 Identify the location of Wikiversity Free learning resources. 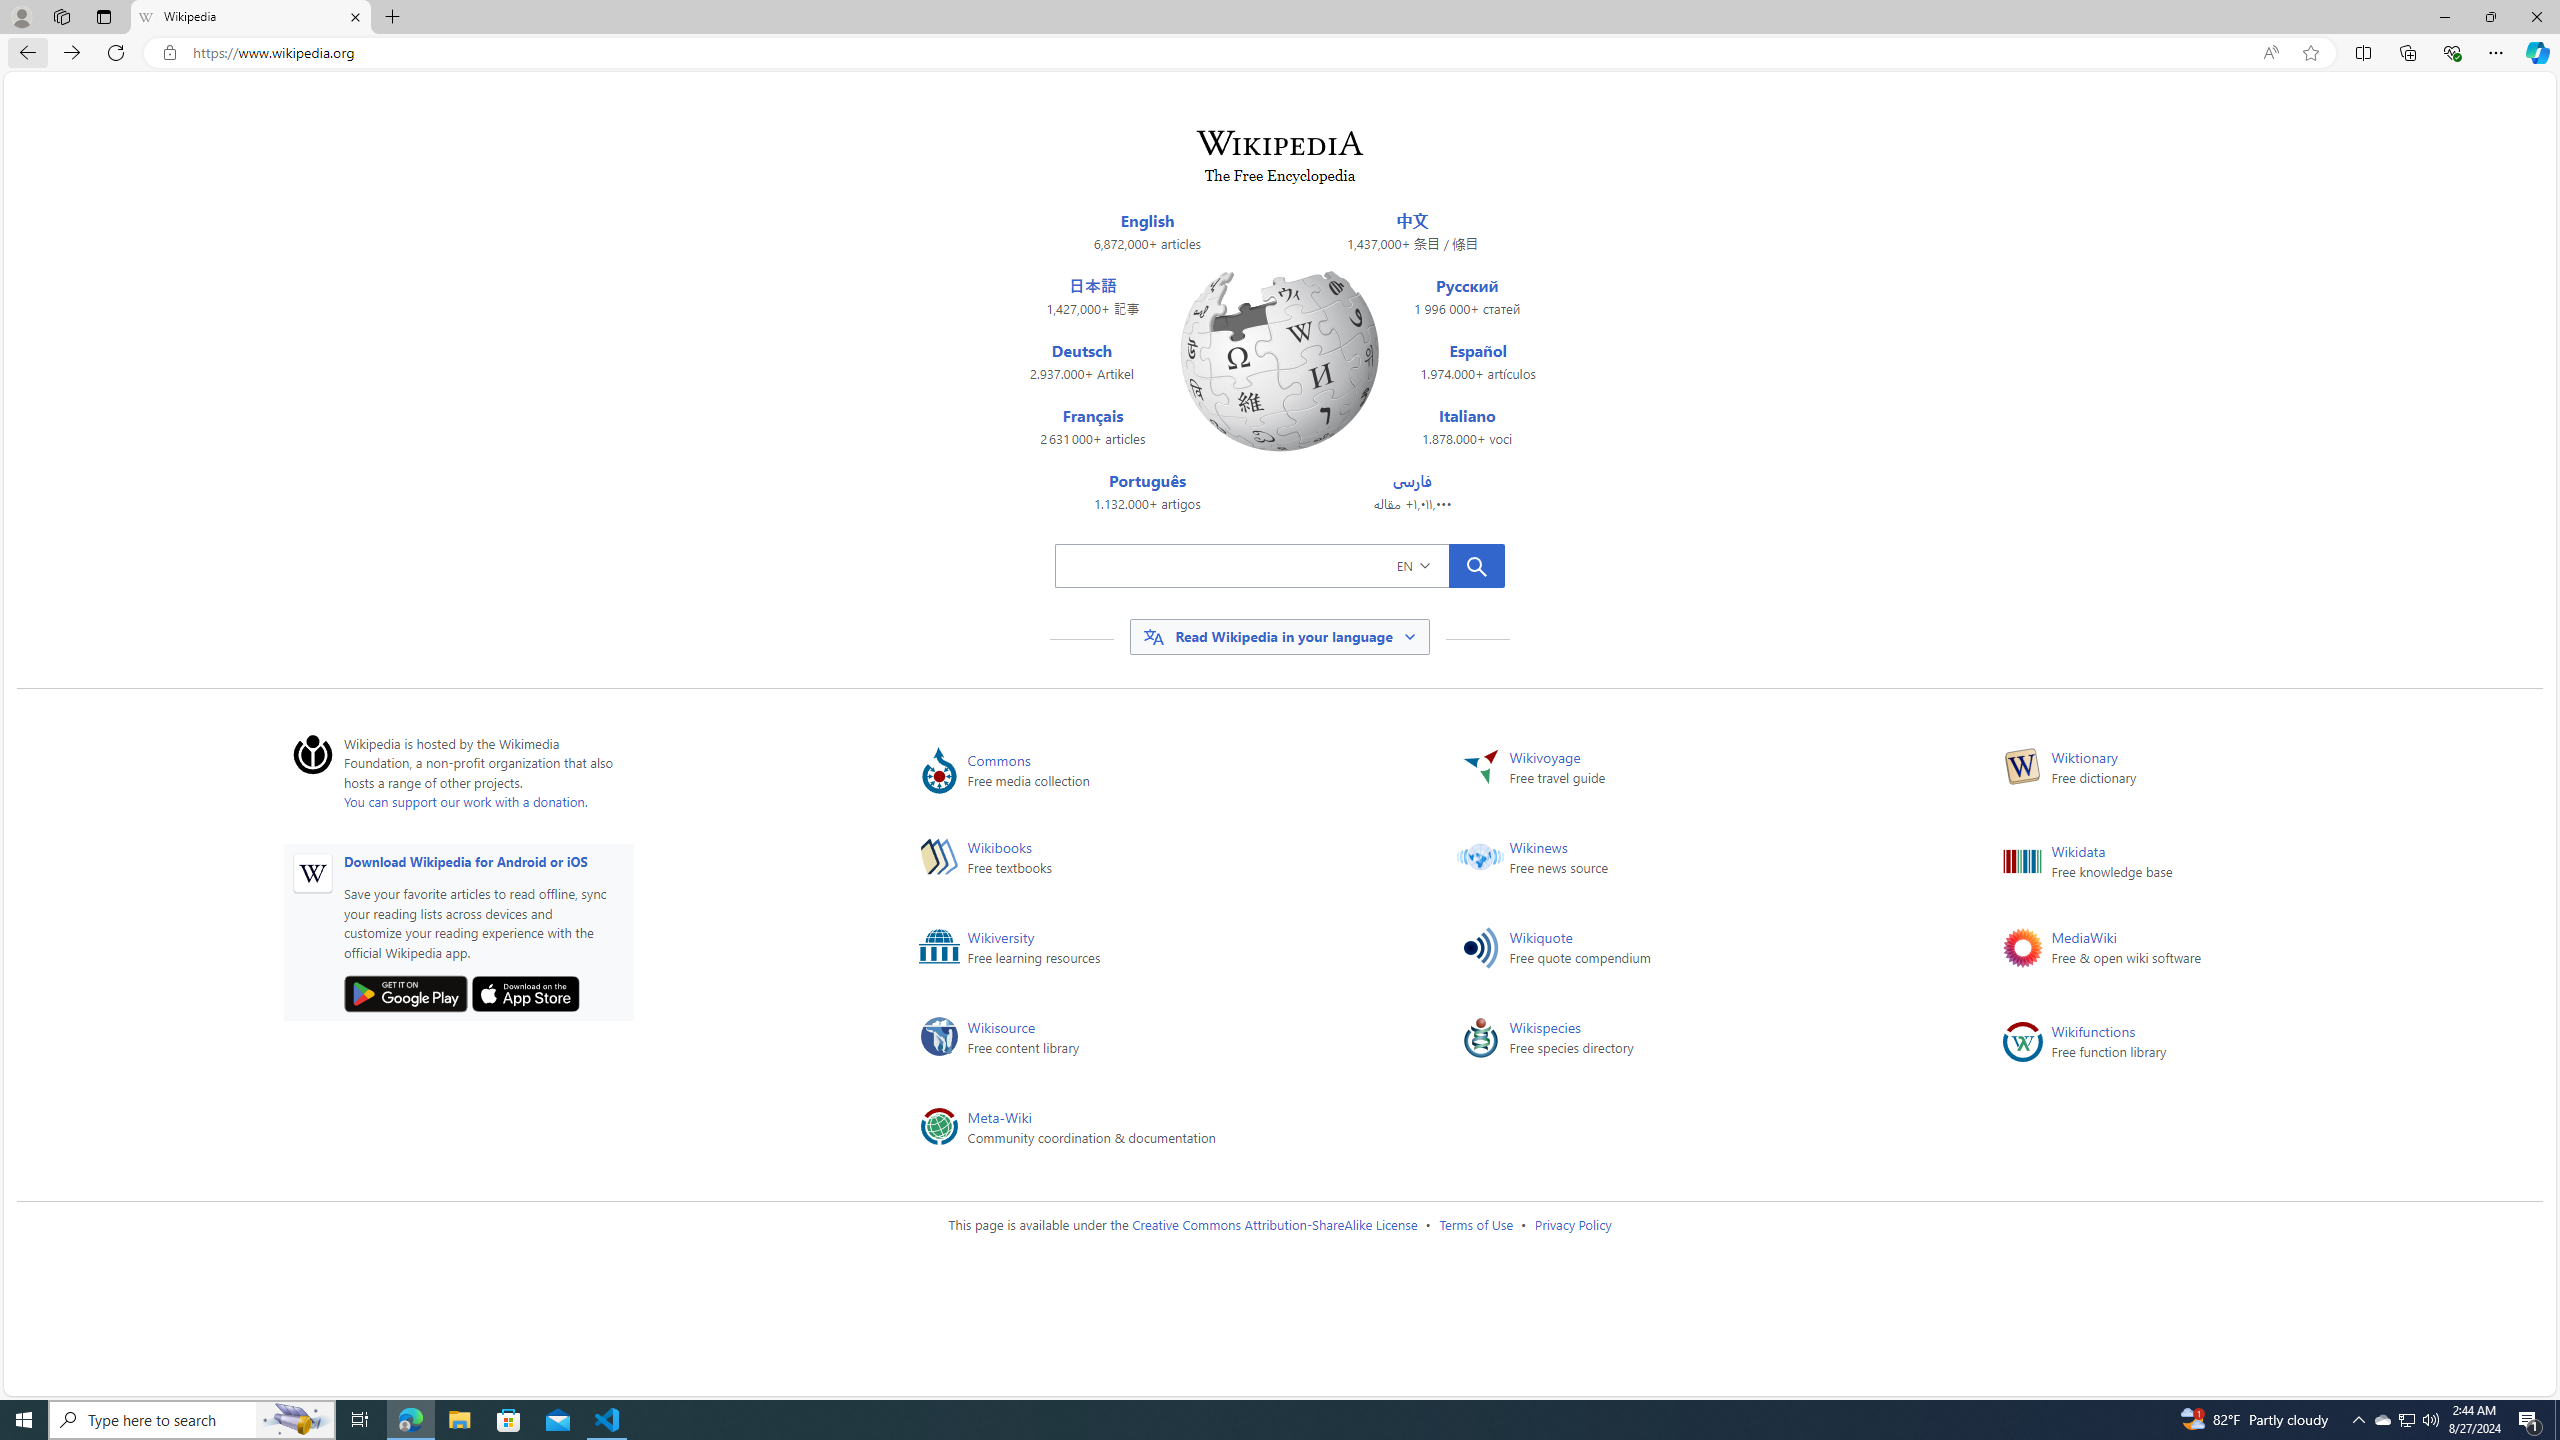
(1158, 951).